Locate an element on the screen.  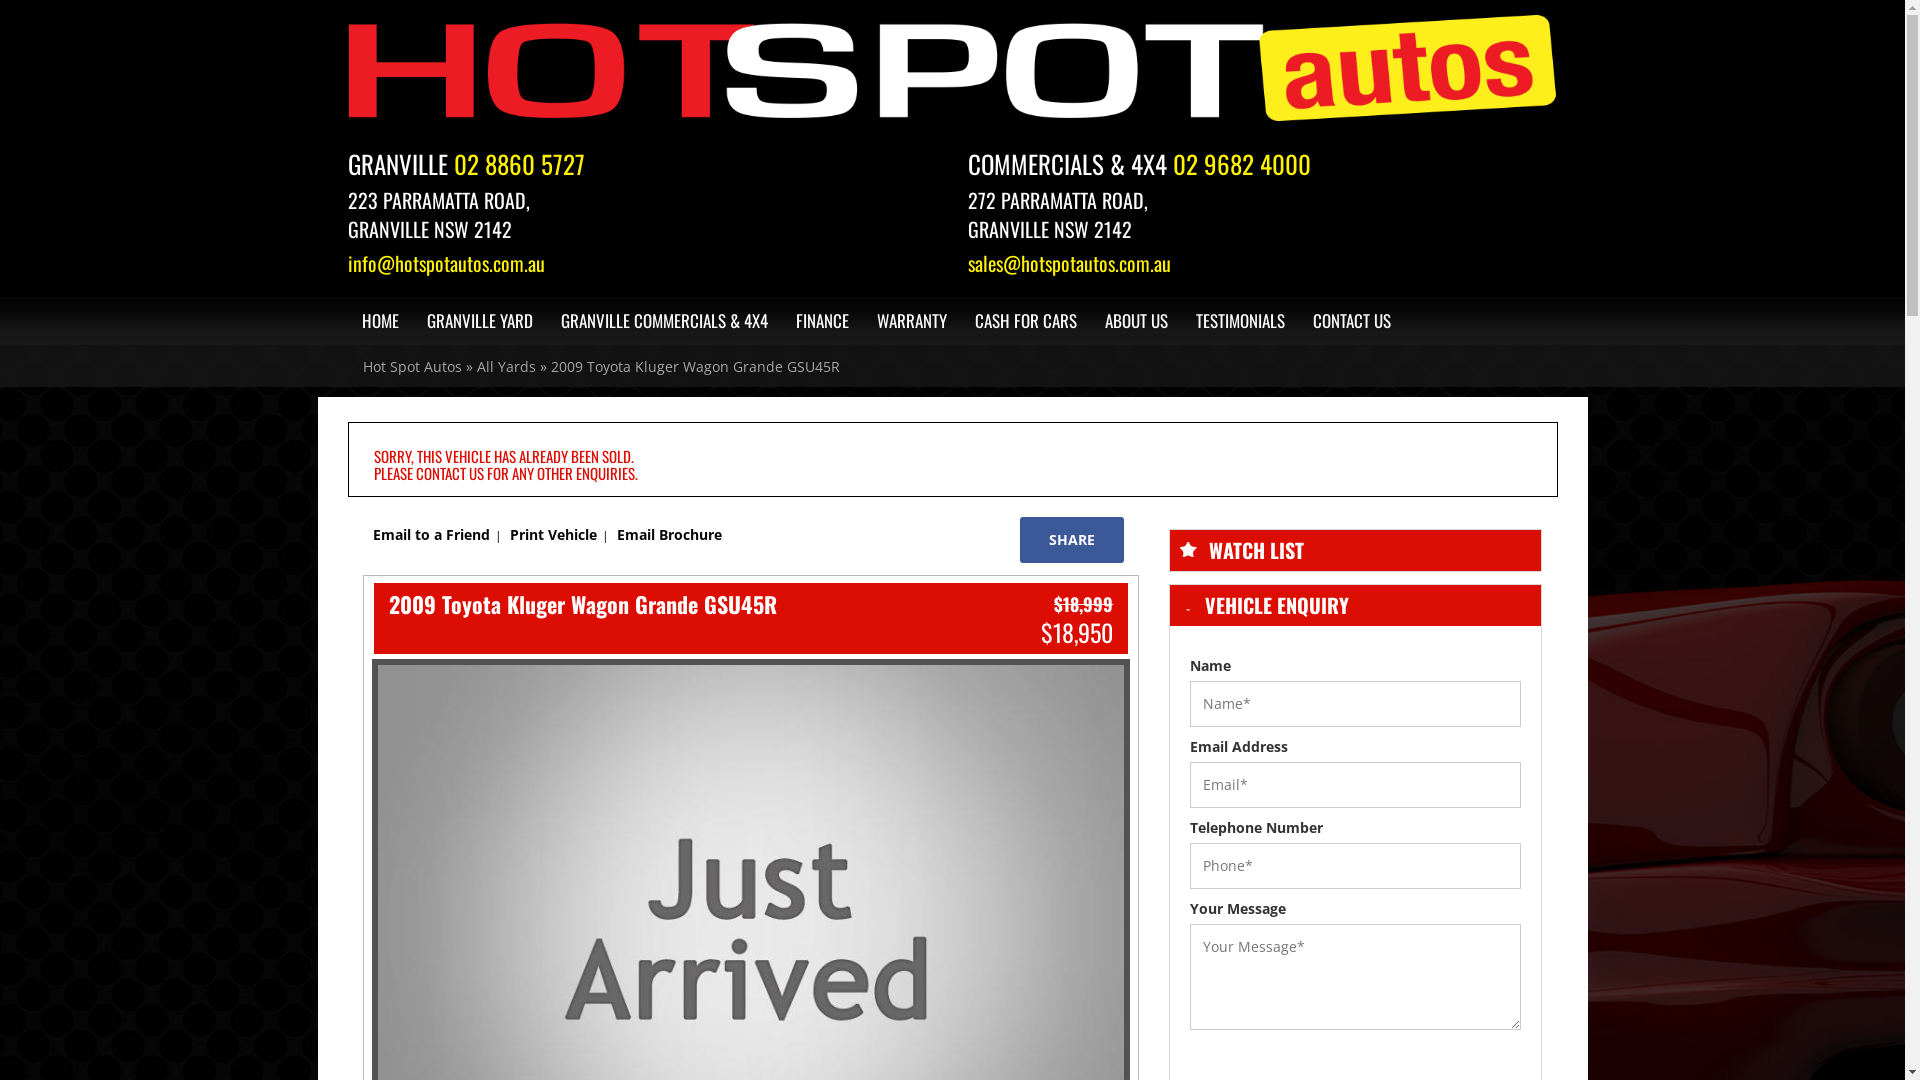
Print Vehicle is located at coordinates (554, 535).